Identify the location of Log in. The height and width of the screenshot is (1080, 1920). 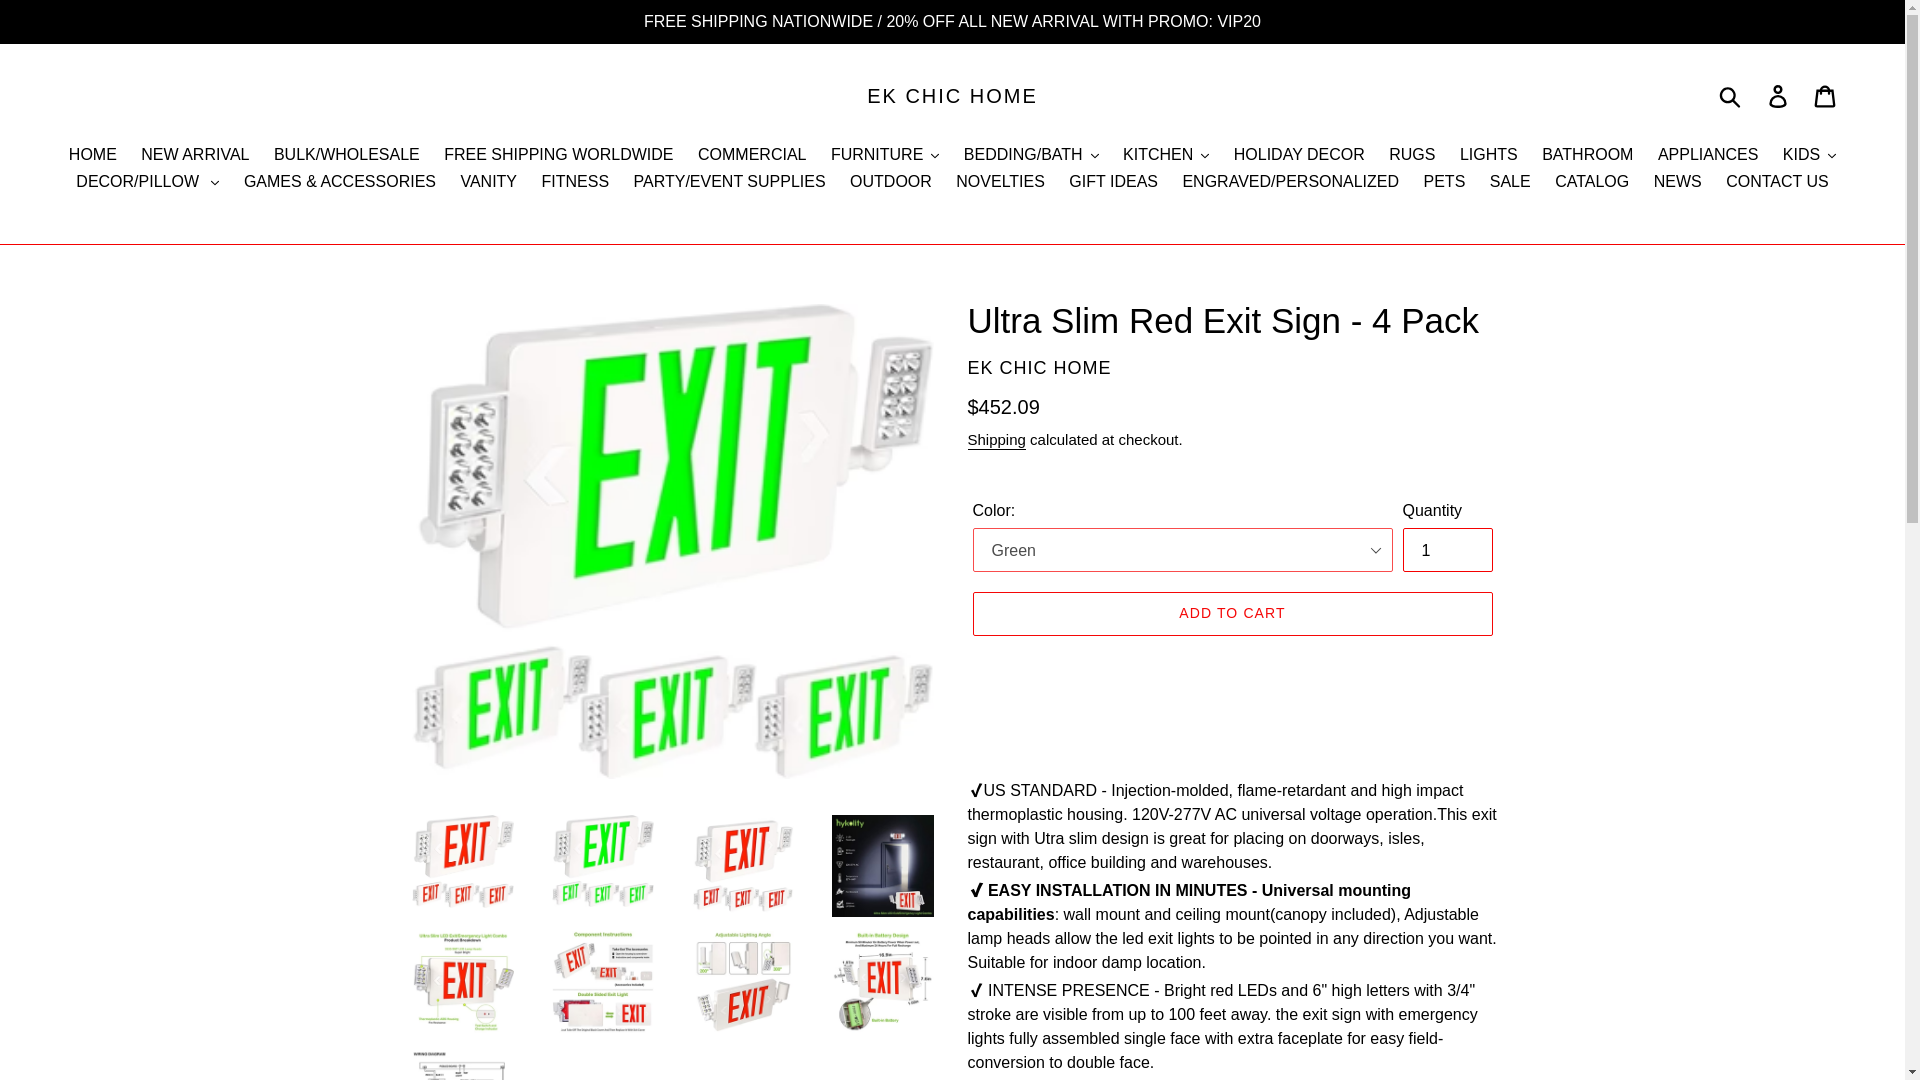
(1779, 96).